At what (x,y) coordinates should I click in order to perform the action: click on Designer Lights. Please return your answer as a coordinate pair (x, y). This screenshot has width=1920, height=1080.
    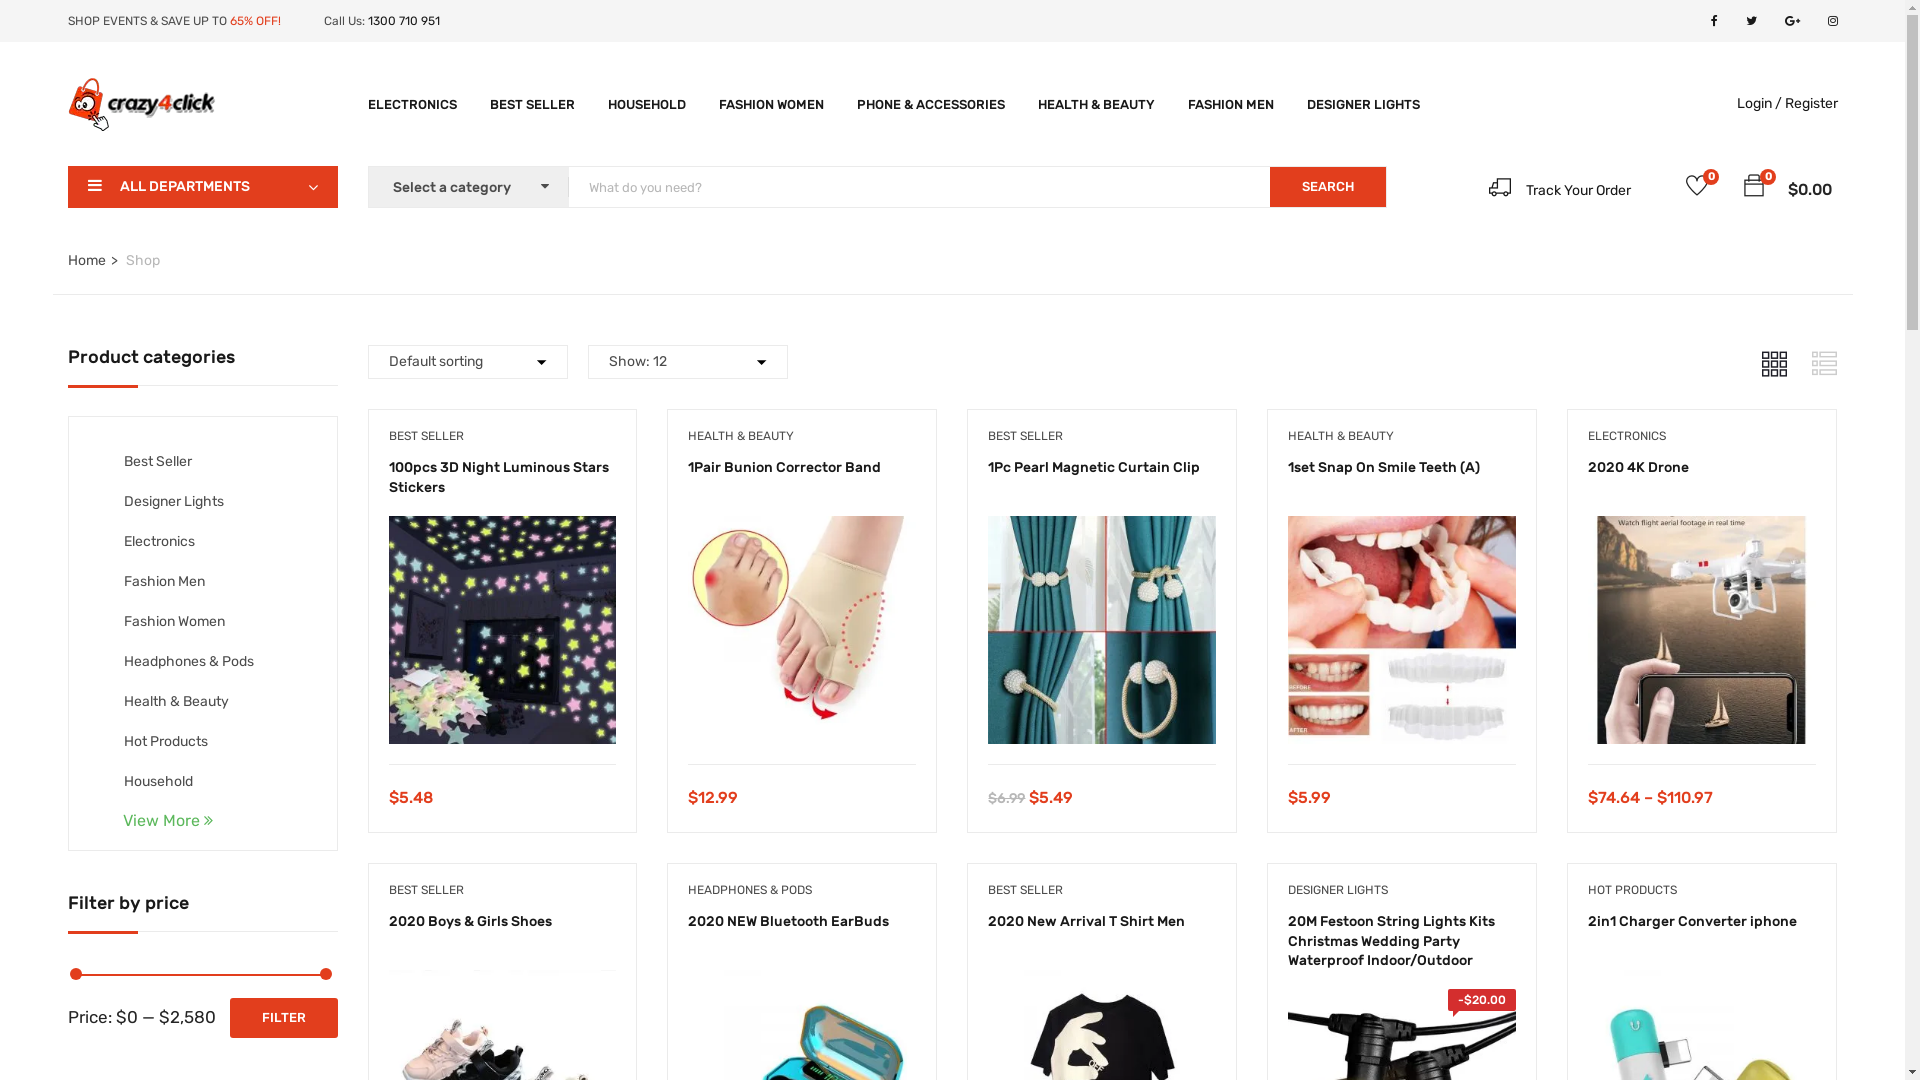
    Looking at the image, I should click on (174, 502).